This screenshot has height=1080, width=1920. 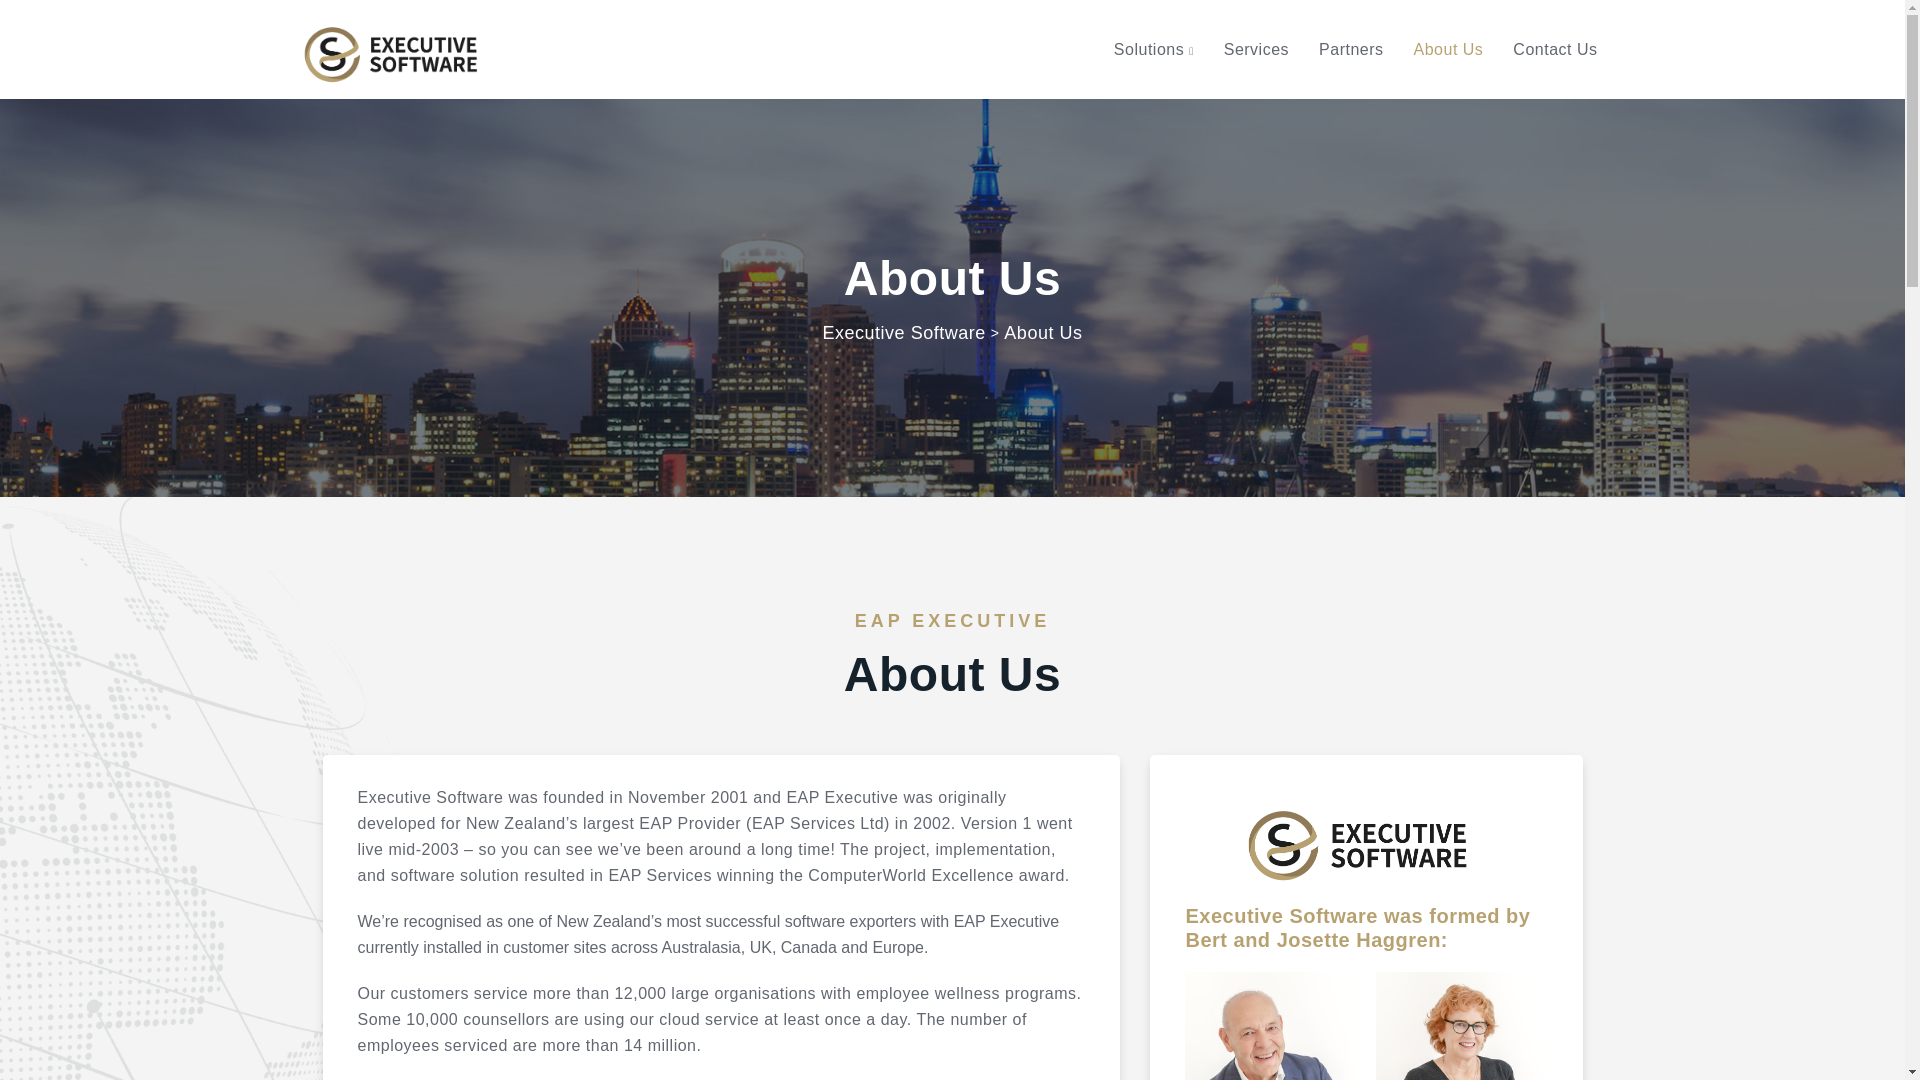 What do you see at coordinates (904, 332) in the screenshot?
I see `Executive Software` at bounding box center [904, 332].